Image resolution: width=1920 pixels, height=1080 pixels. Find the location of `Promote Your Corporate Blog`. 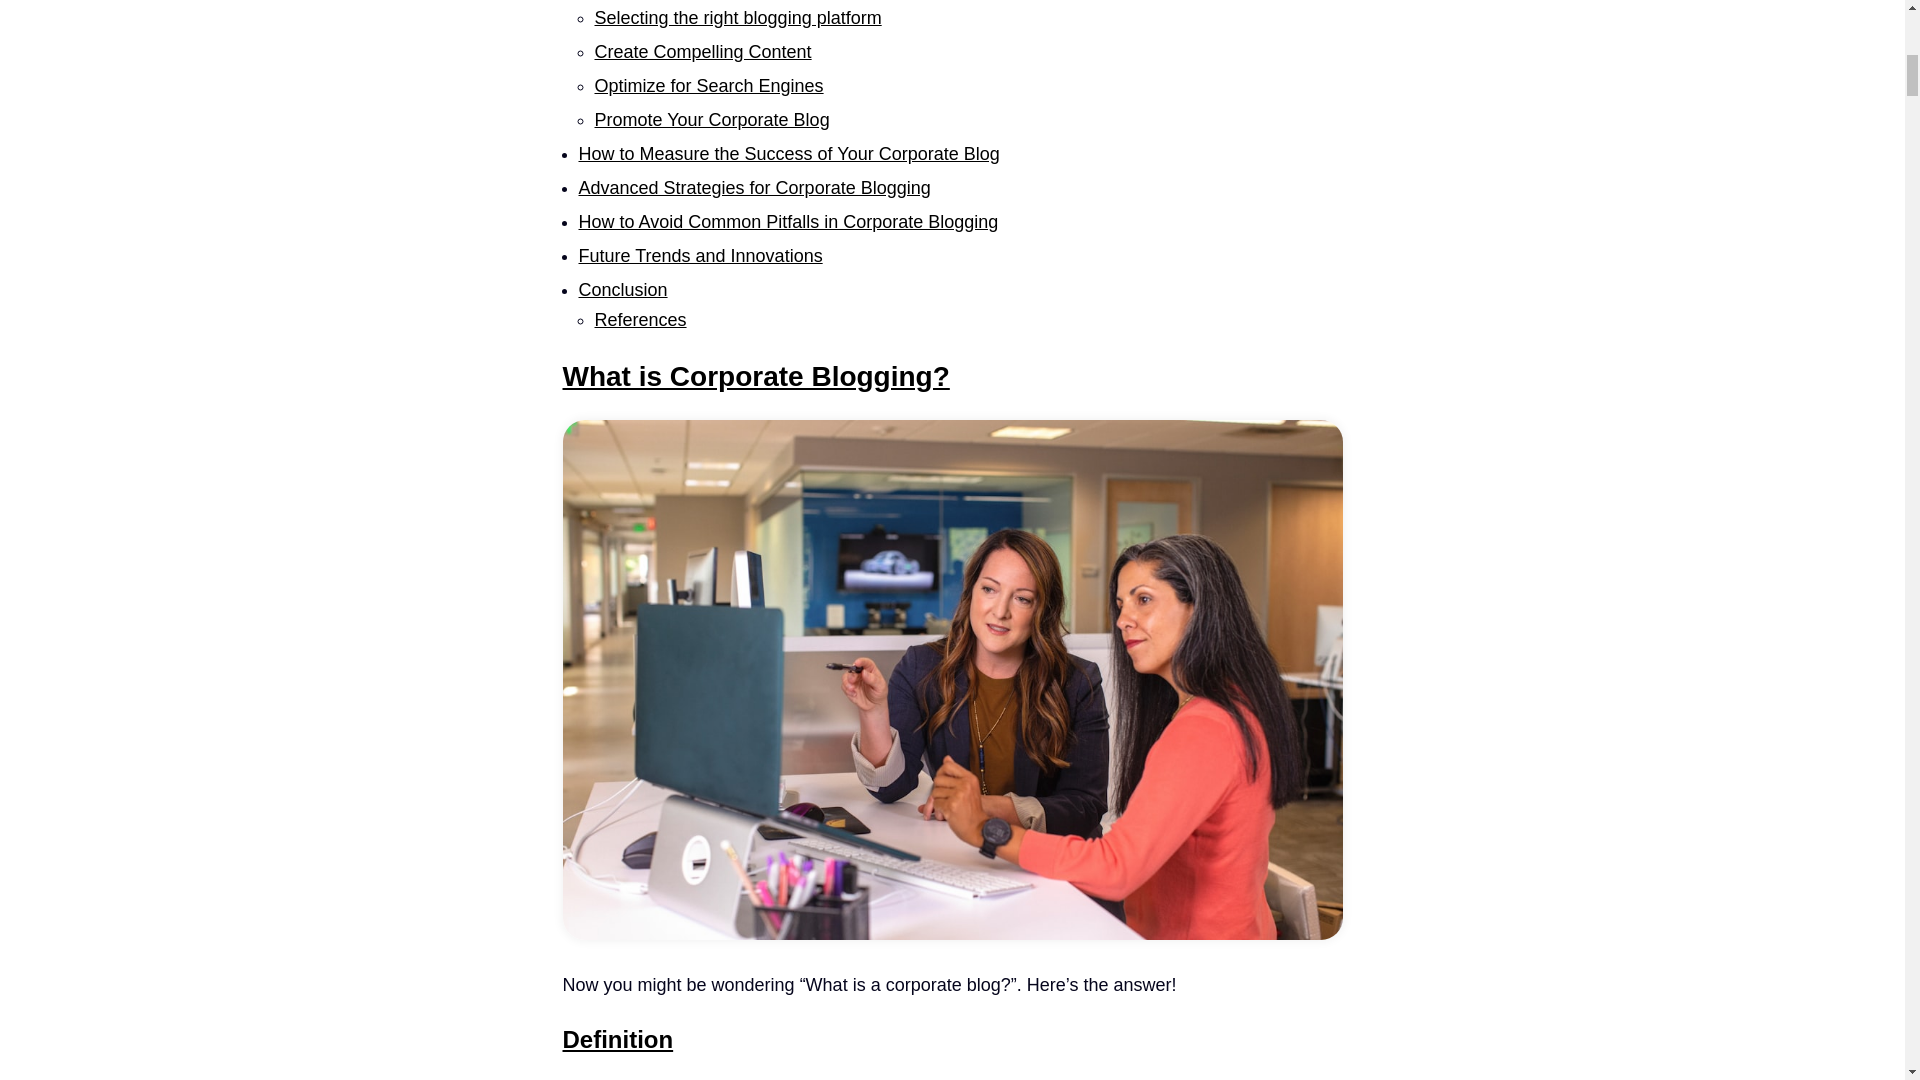

Promote Your Corporate Blog is located at coordinates (711, 120).